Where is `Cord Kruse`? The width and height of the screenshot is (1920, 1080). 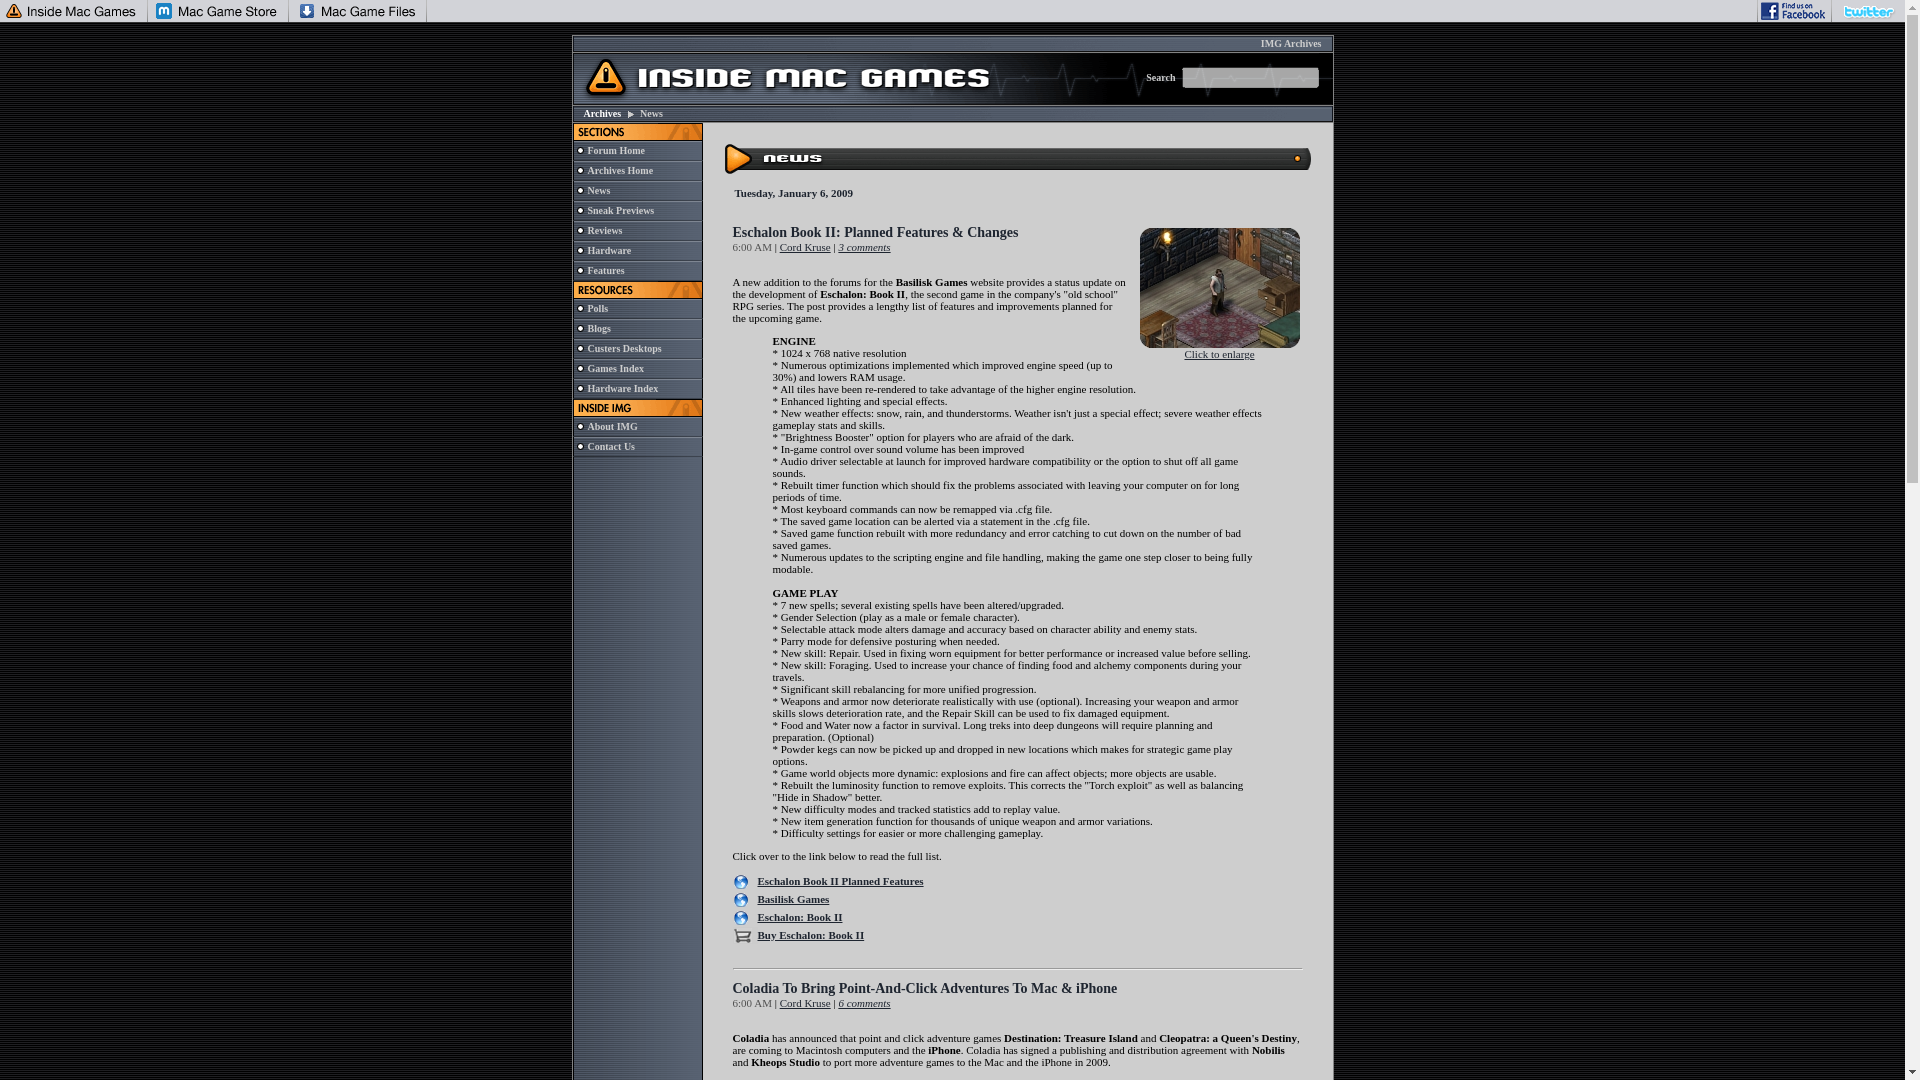
Cord Kruse is located at coordinates (805, 1002).